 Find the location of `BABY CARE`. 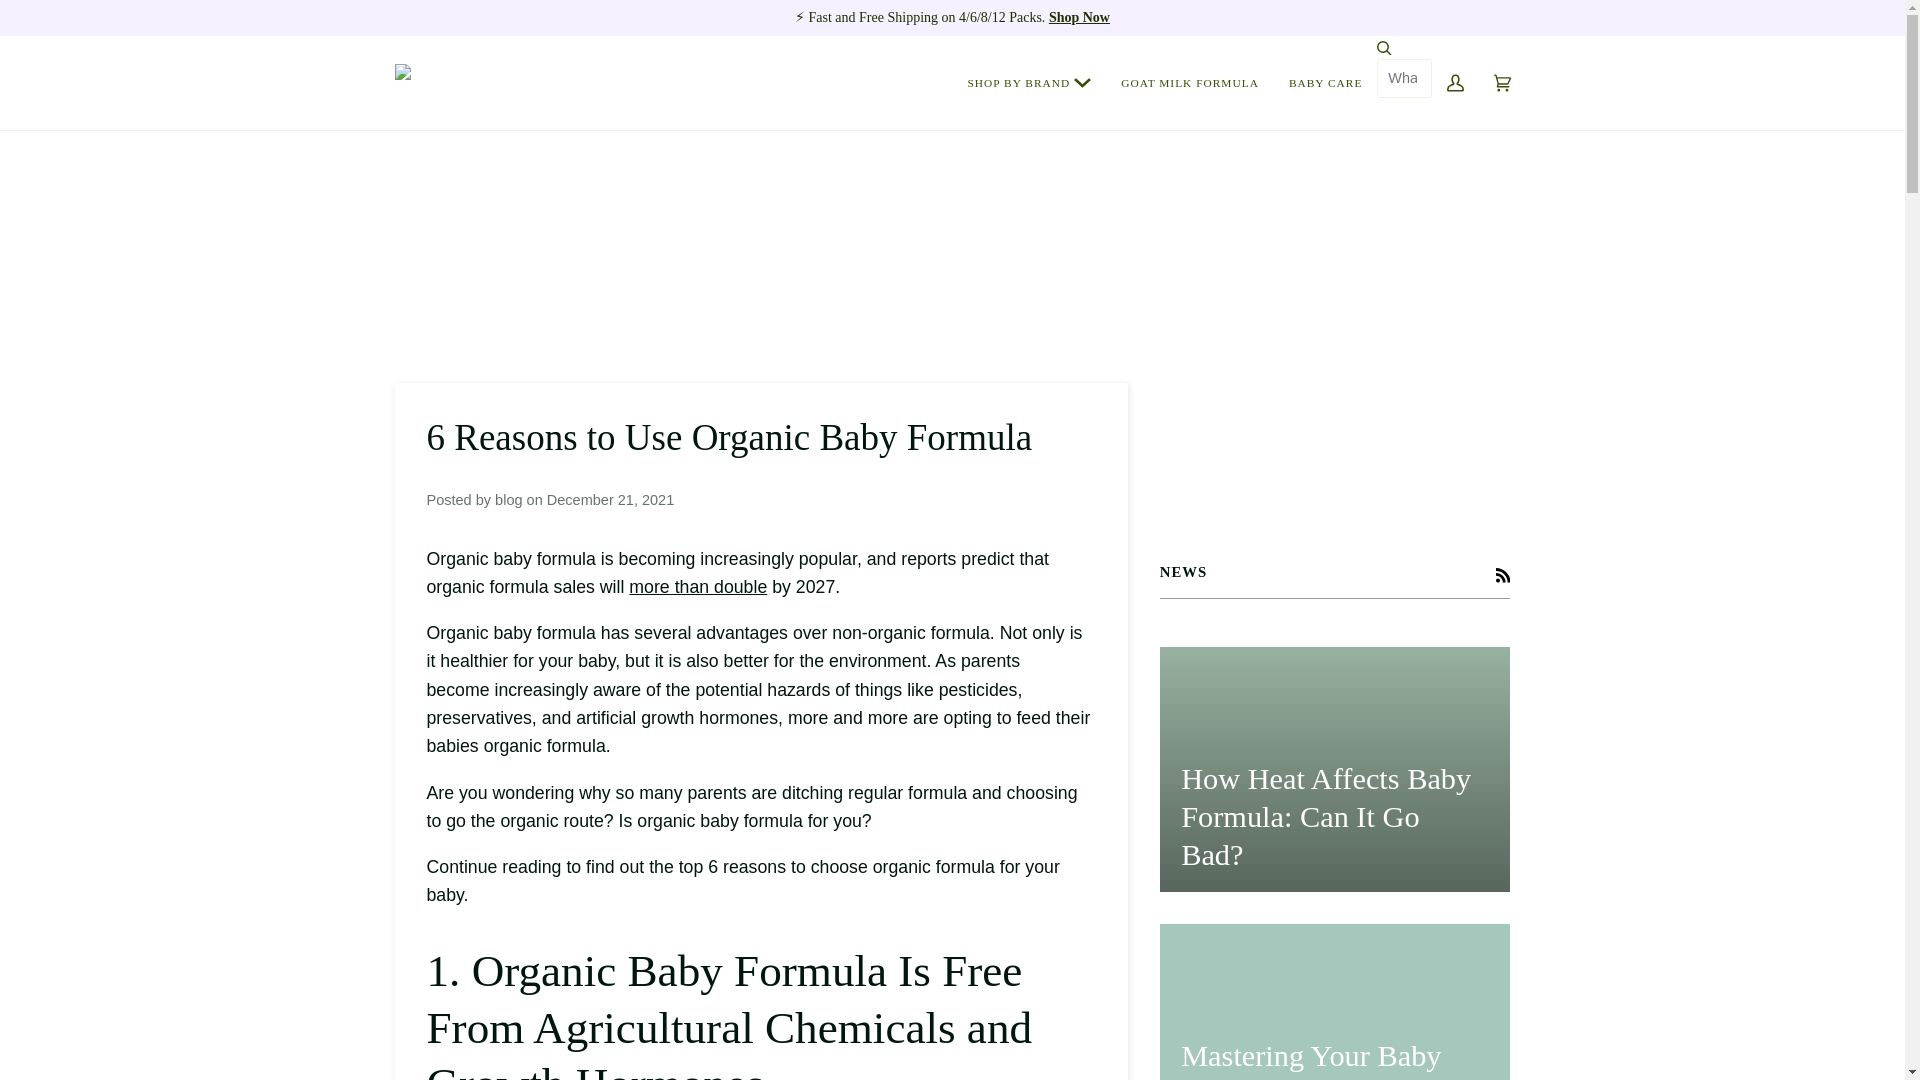

BABY CARE is located at coordinates (1325, 82).